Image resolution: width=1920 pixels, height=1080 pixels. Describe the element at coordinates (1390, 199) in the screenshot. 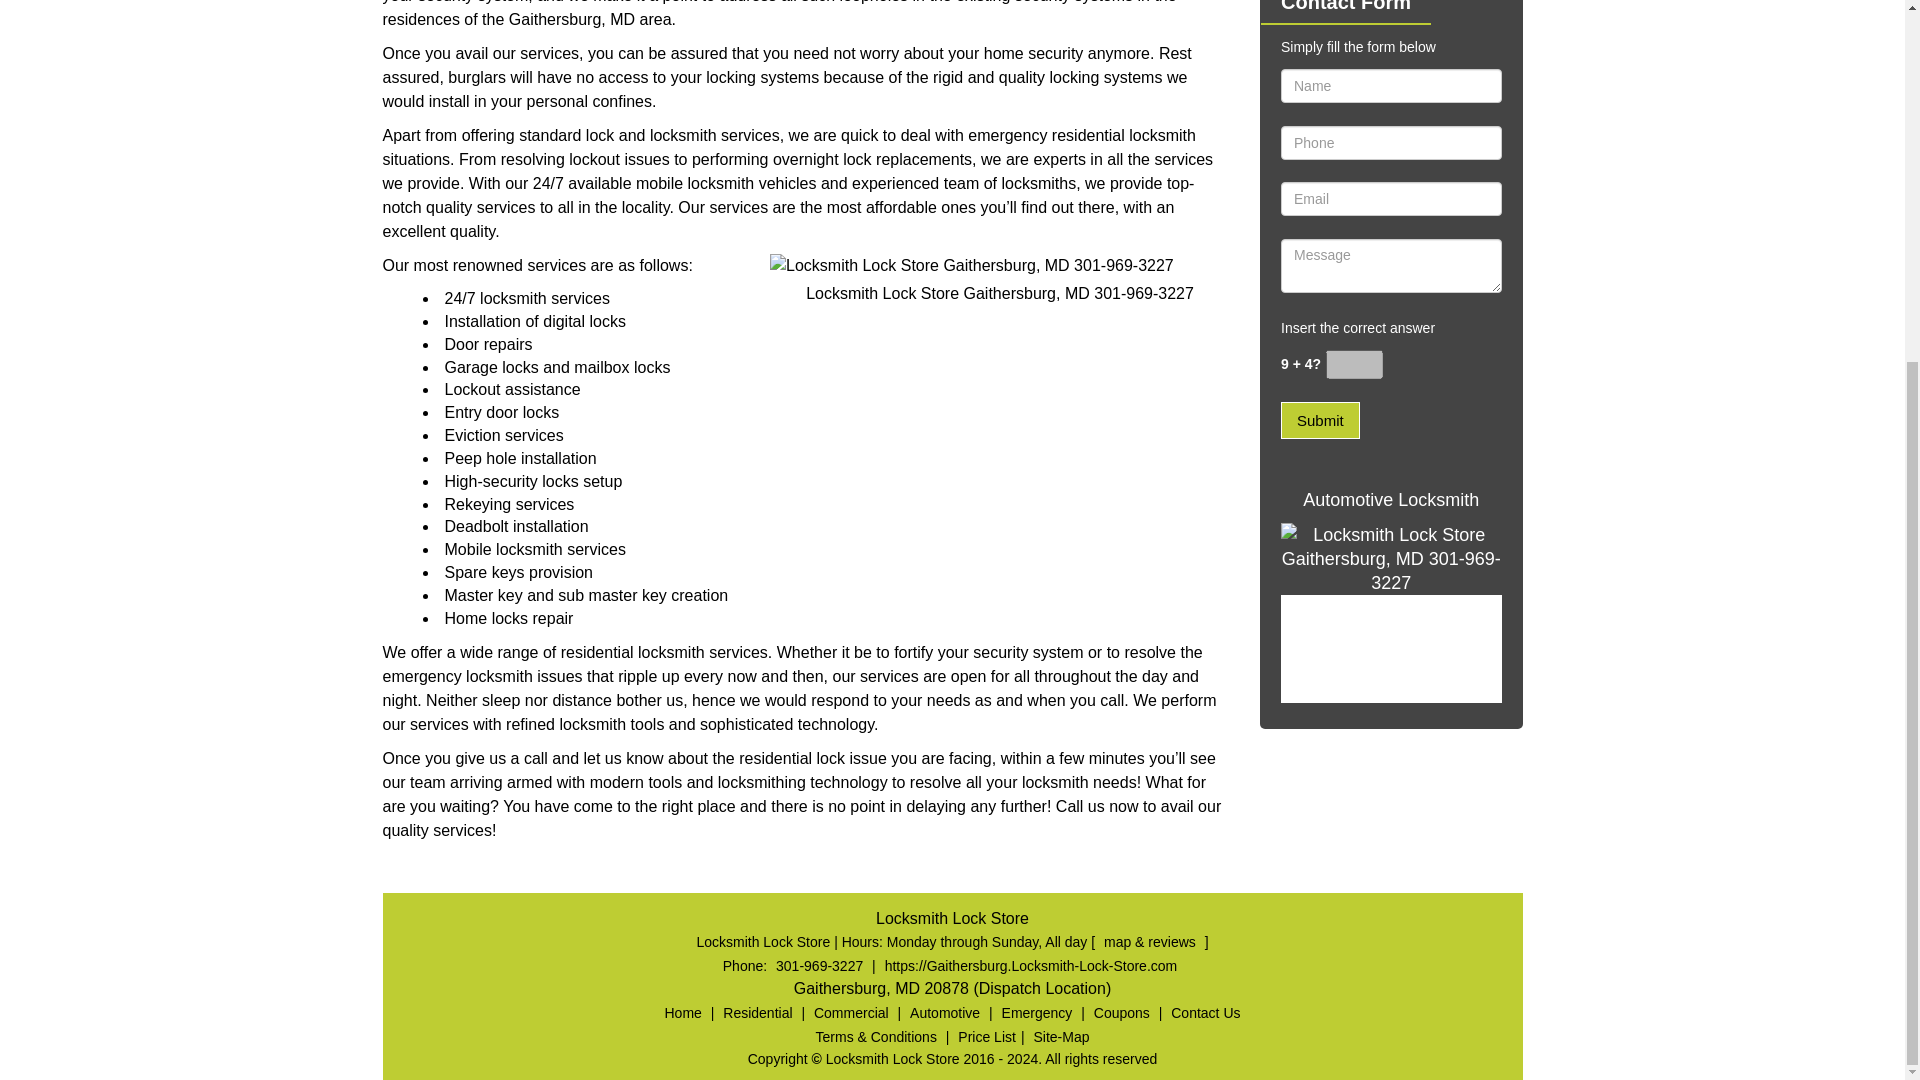

I see `Email Field required` at that location.